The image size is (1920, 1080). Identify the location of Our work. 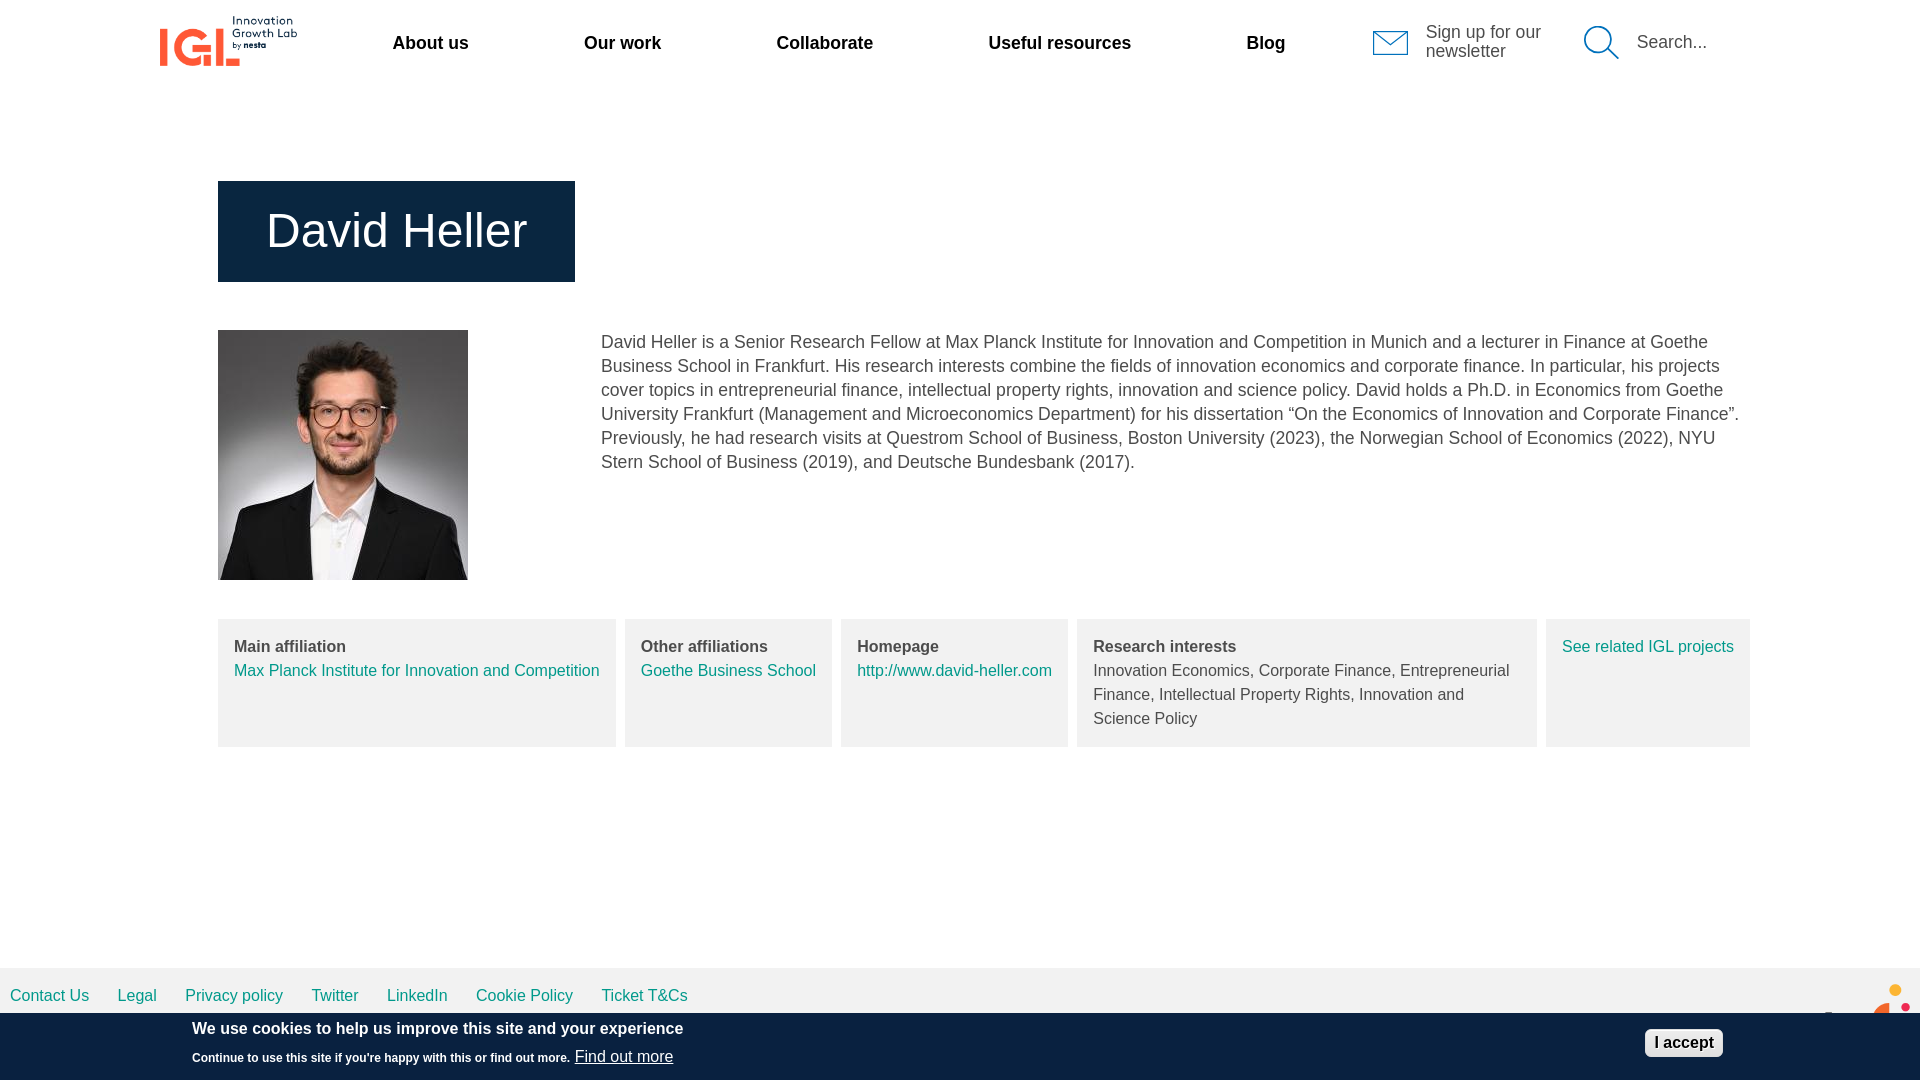
(622, 42).